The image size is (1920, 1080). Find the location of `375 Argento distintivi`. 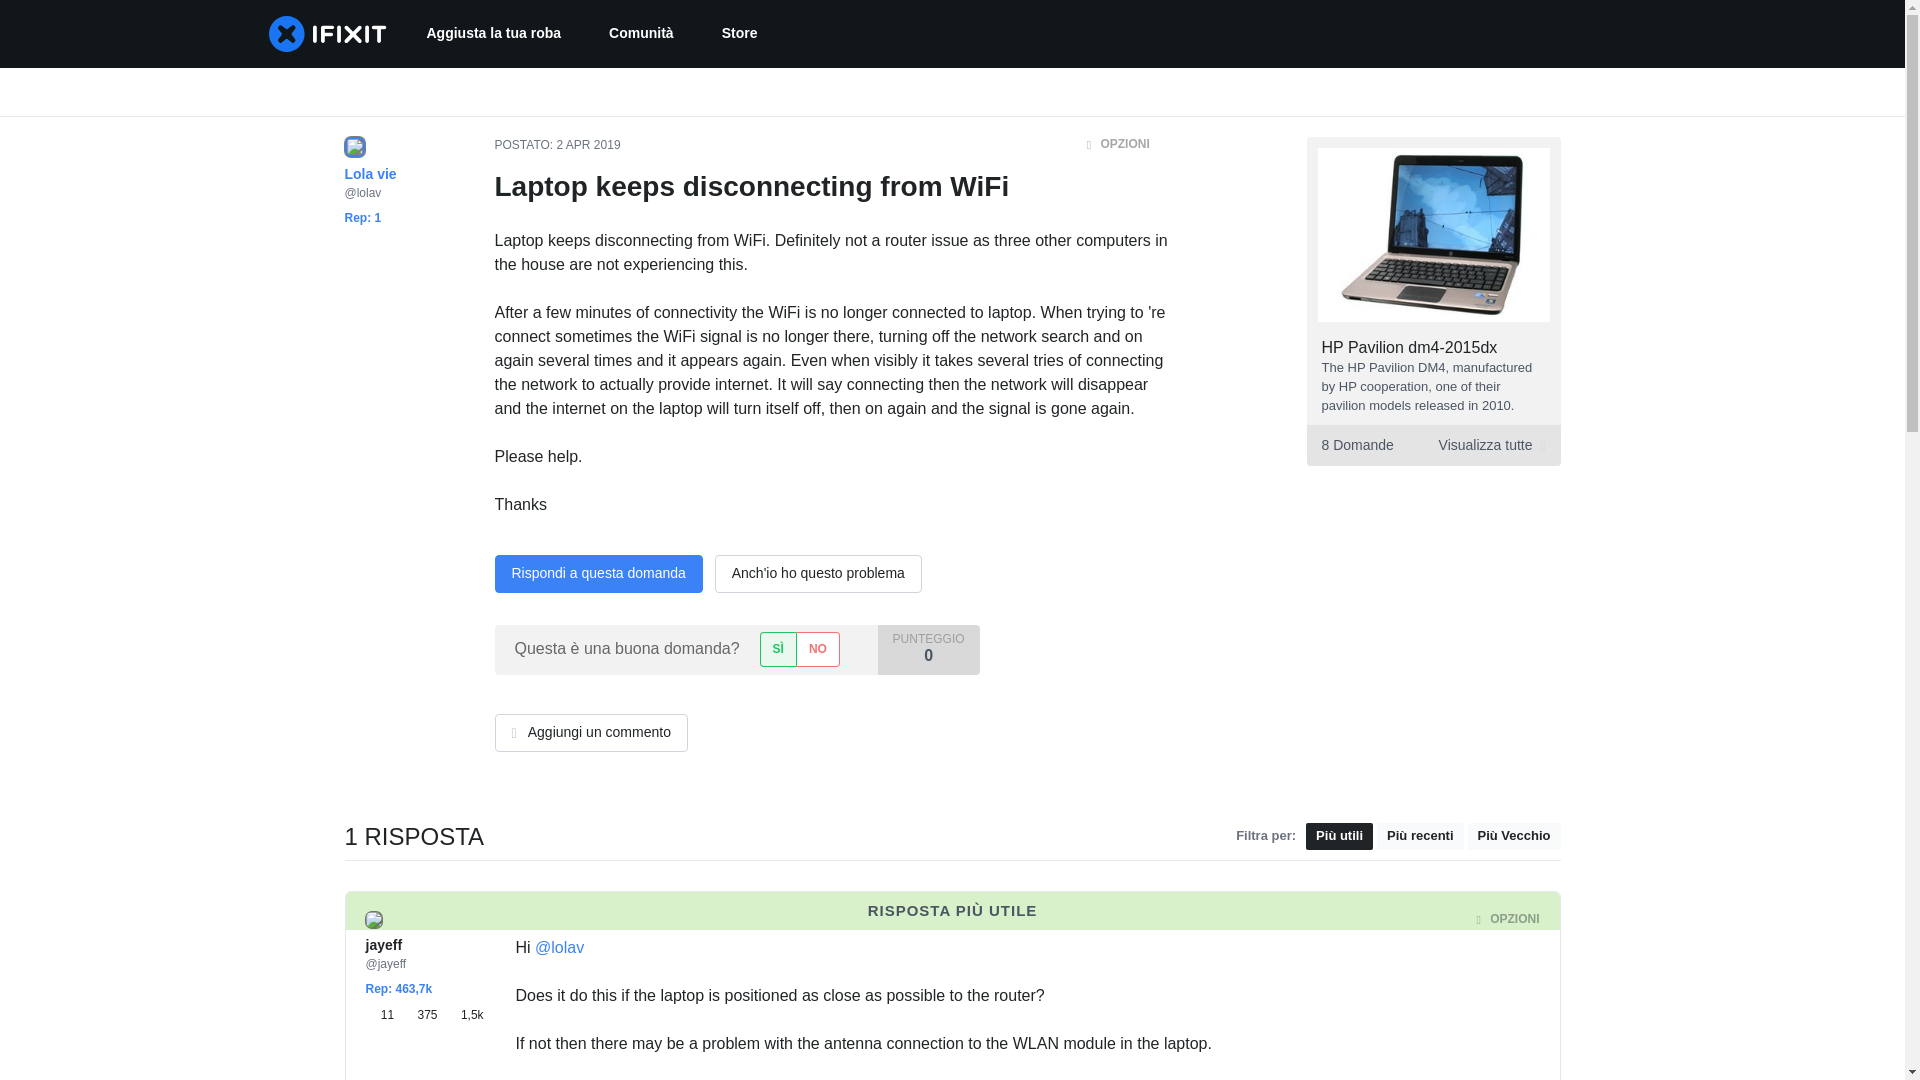

375 Argento distintivi is located at coordinates (464, 1014).